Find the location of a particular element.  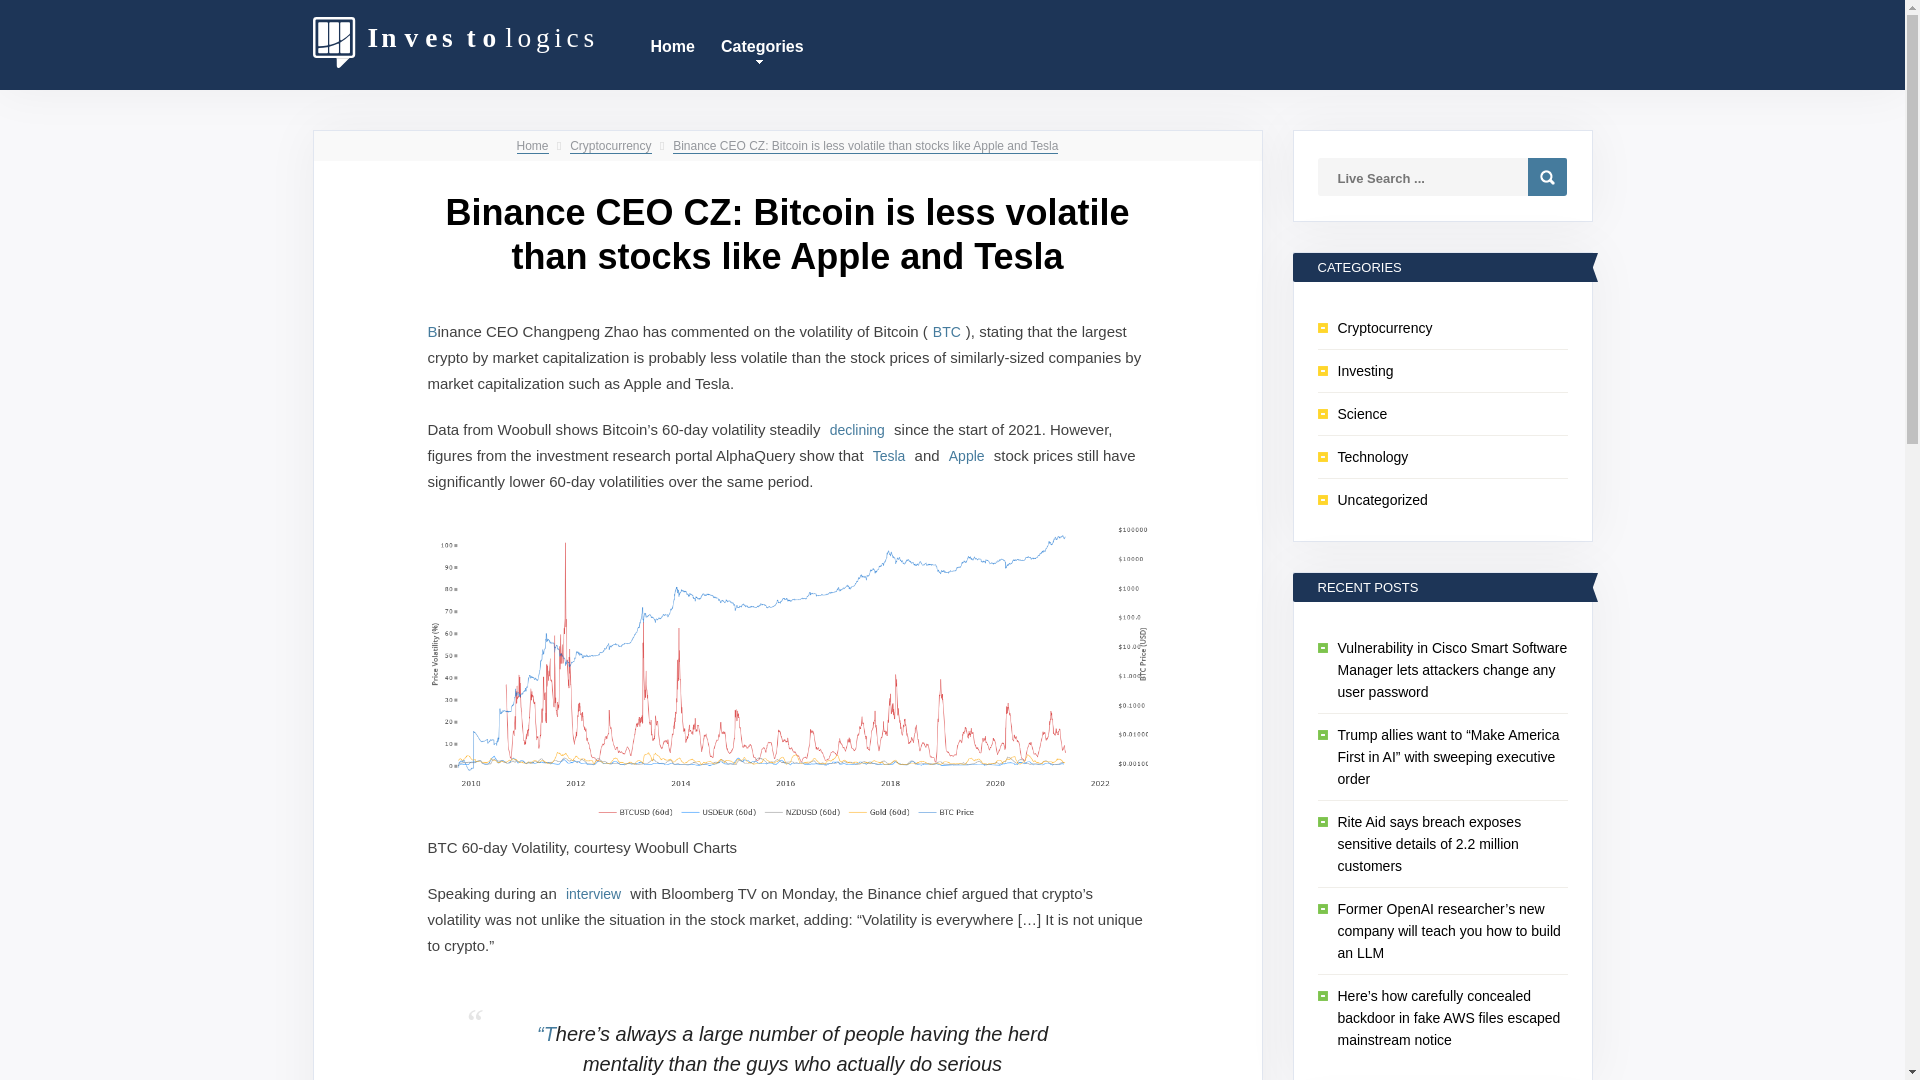

Home is located at coordinates (672, 44).